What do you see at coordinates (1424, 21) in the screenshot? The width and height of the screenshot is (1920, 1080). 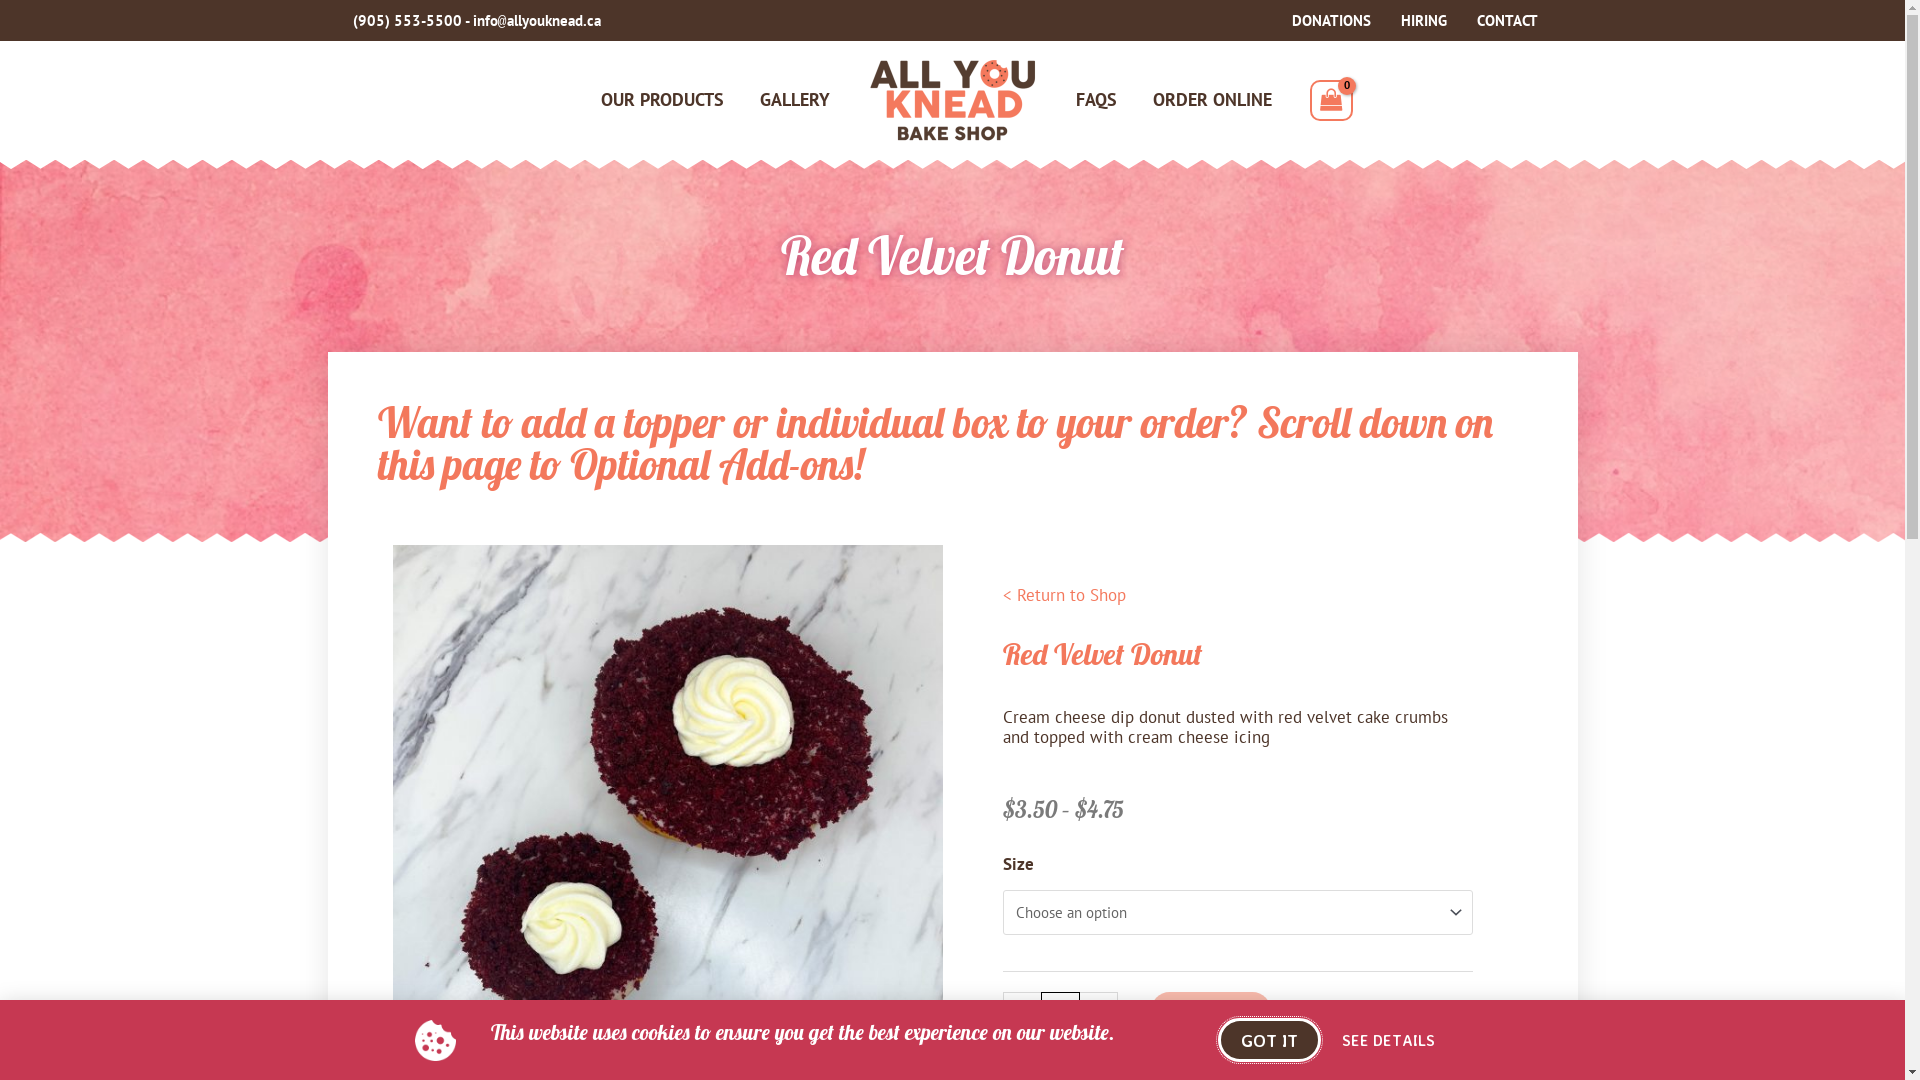 I see `HIRING` at bounding box center [1424, 21].